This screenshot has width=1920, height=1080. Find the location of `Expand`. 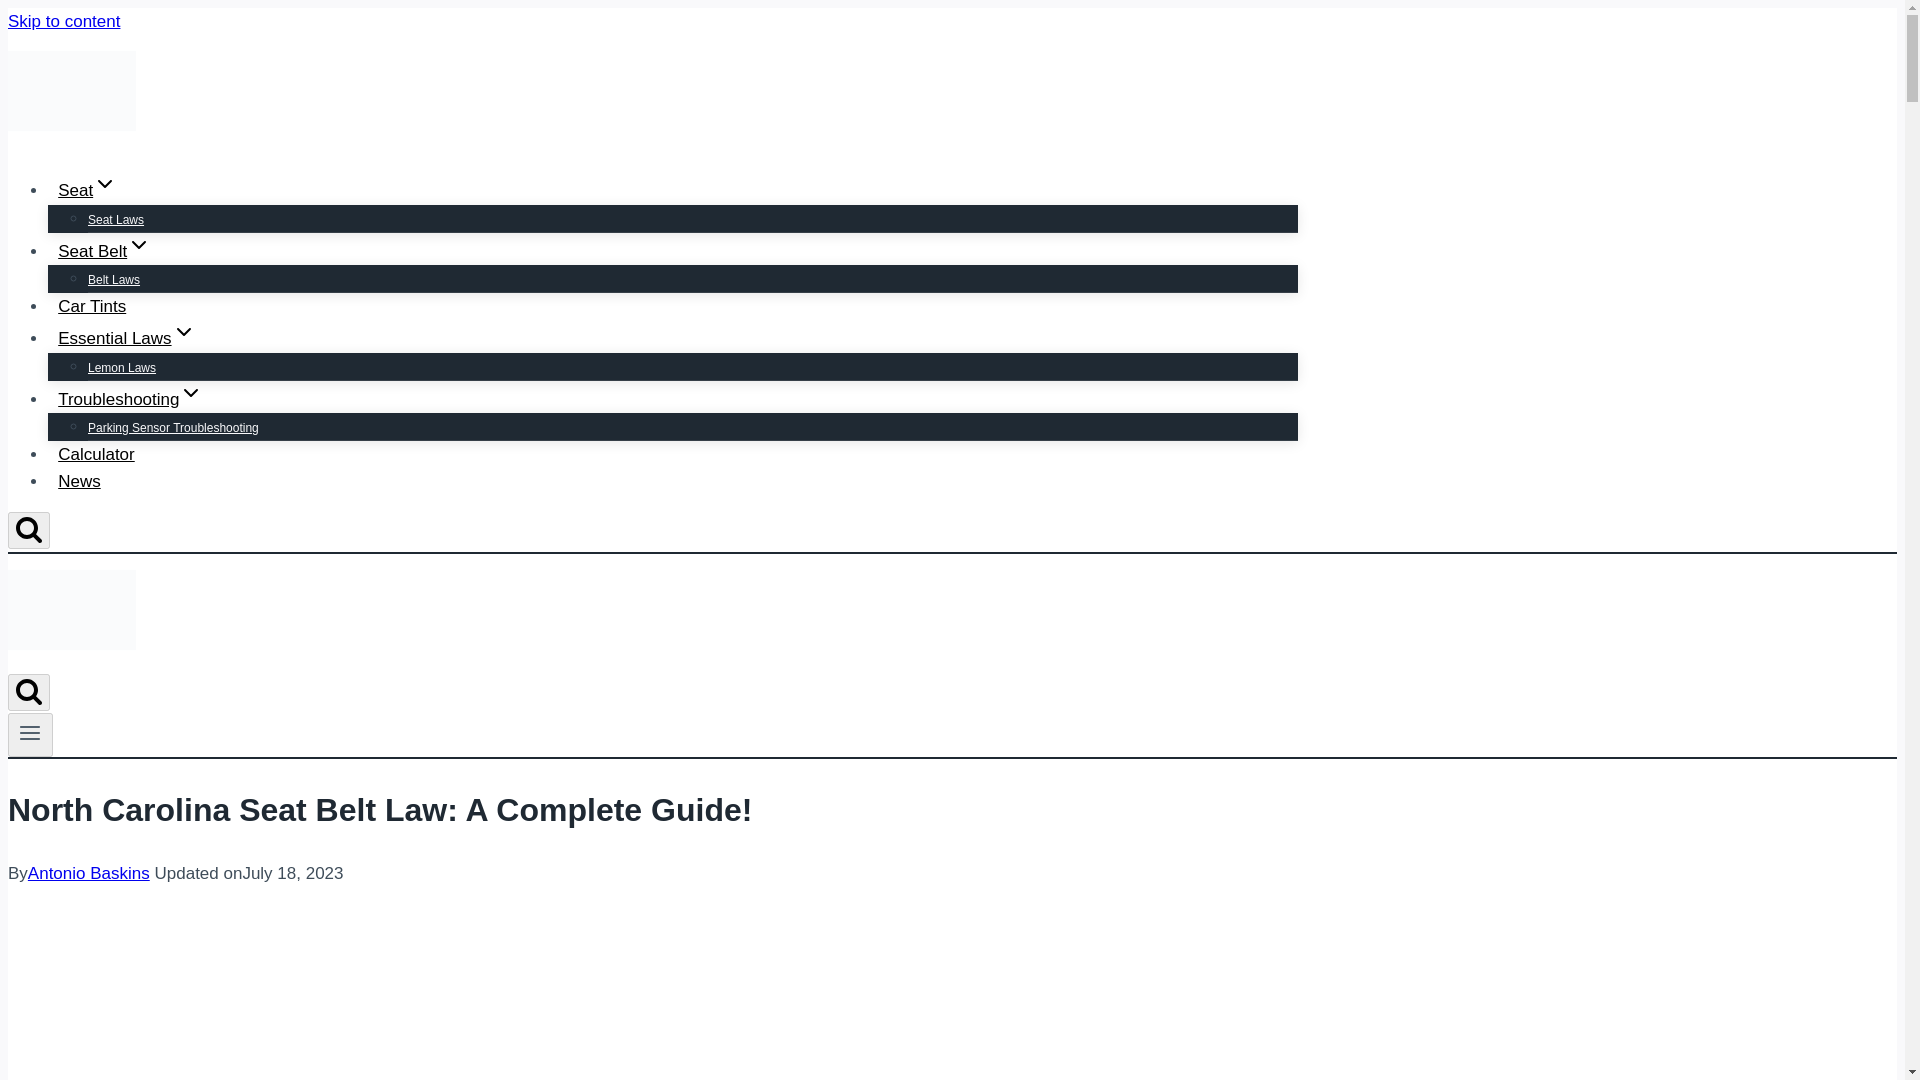

Expand is located at coordinates (190, 393).